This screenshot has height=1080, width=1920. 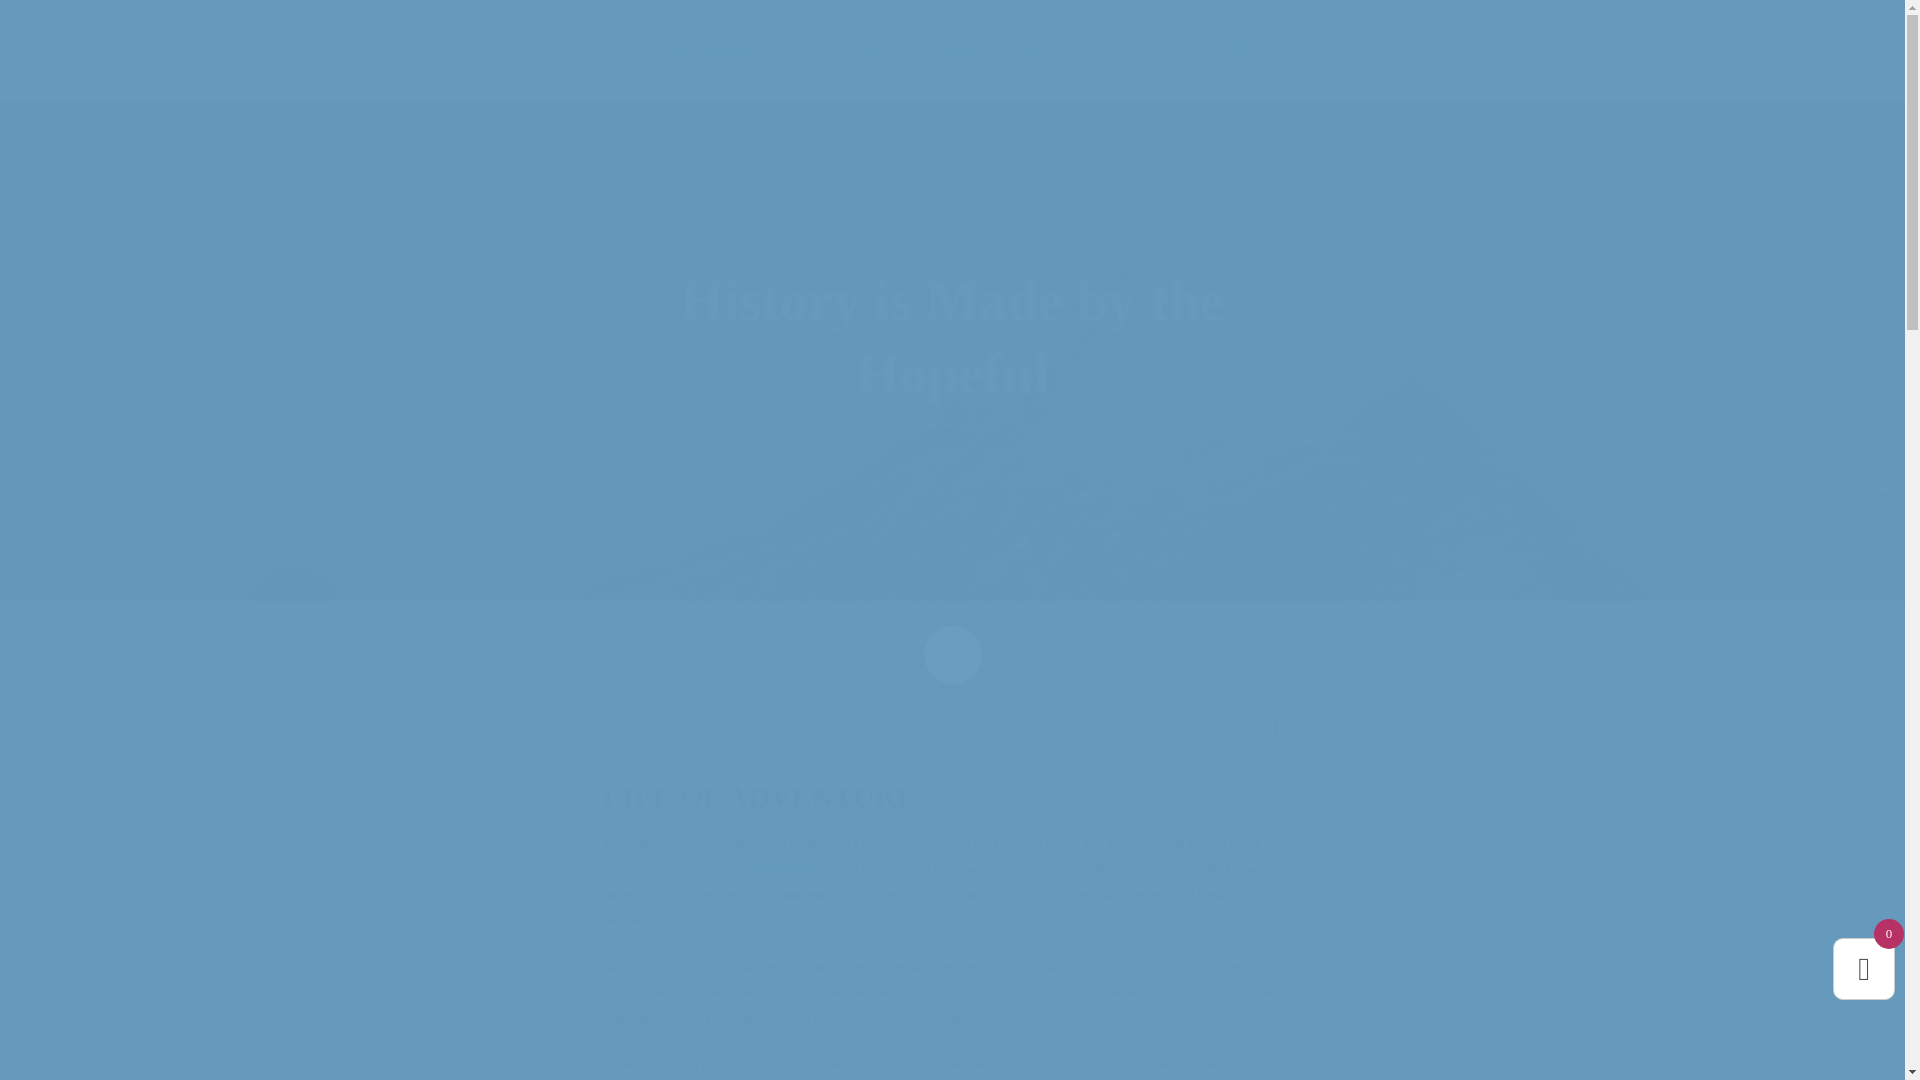 What do you see at coordinates (720, 50) in the screenshot?
I see `ORIENT YOURSELF` at bounding box center [720, 50].